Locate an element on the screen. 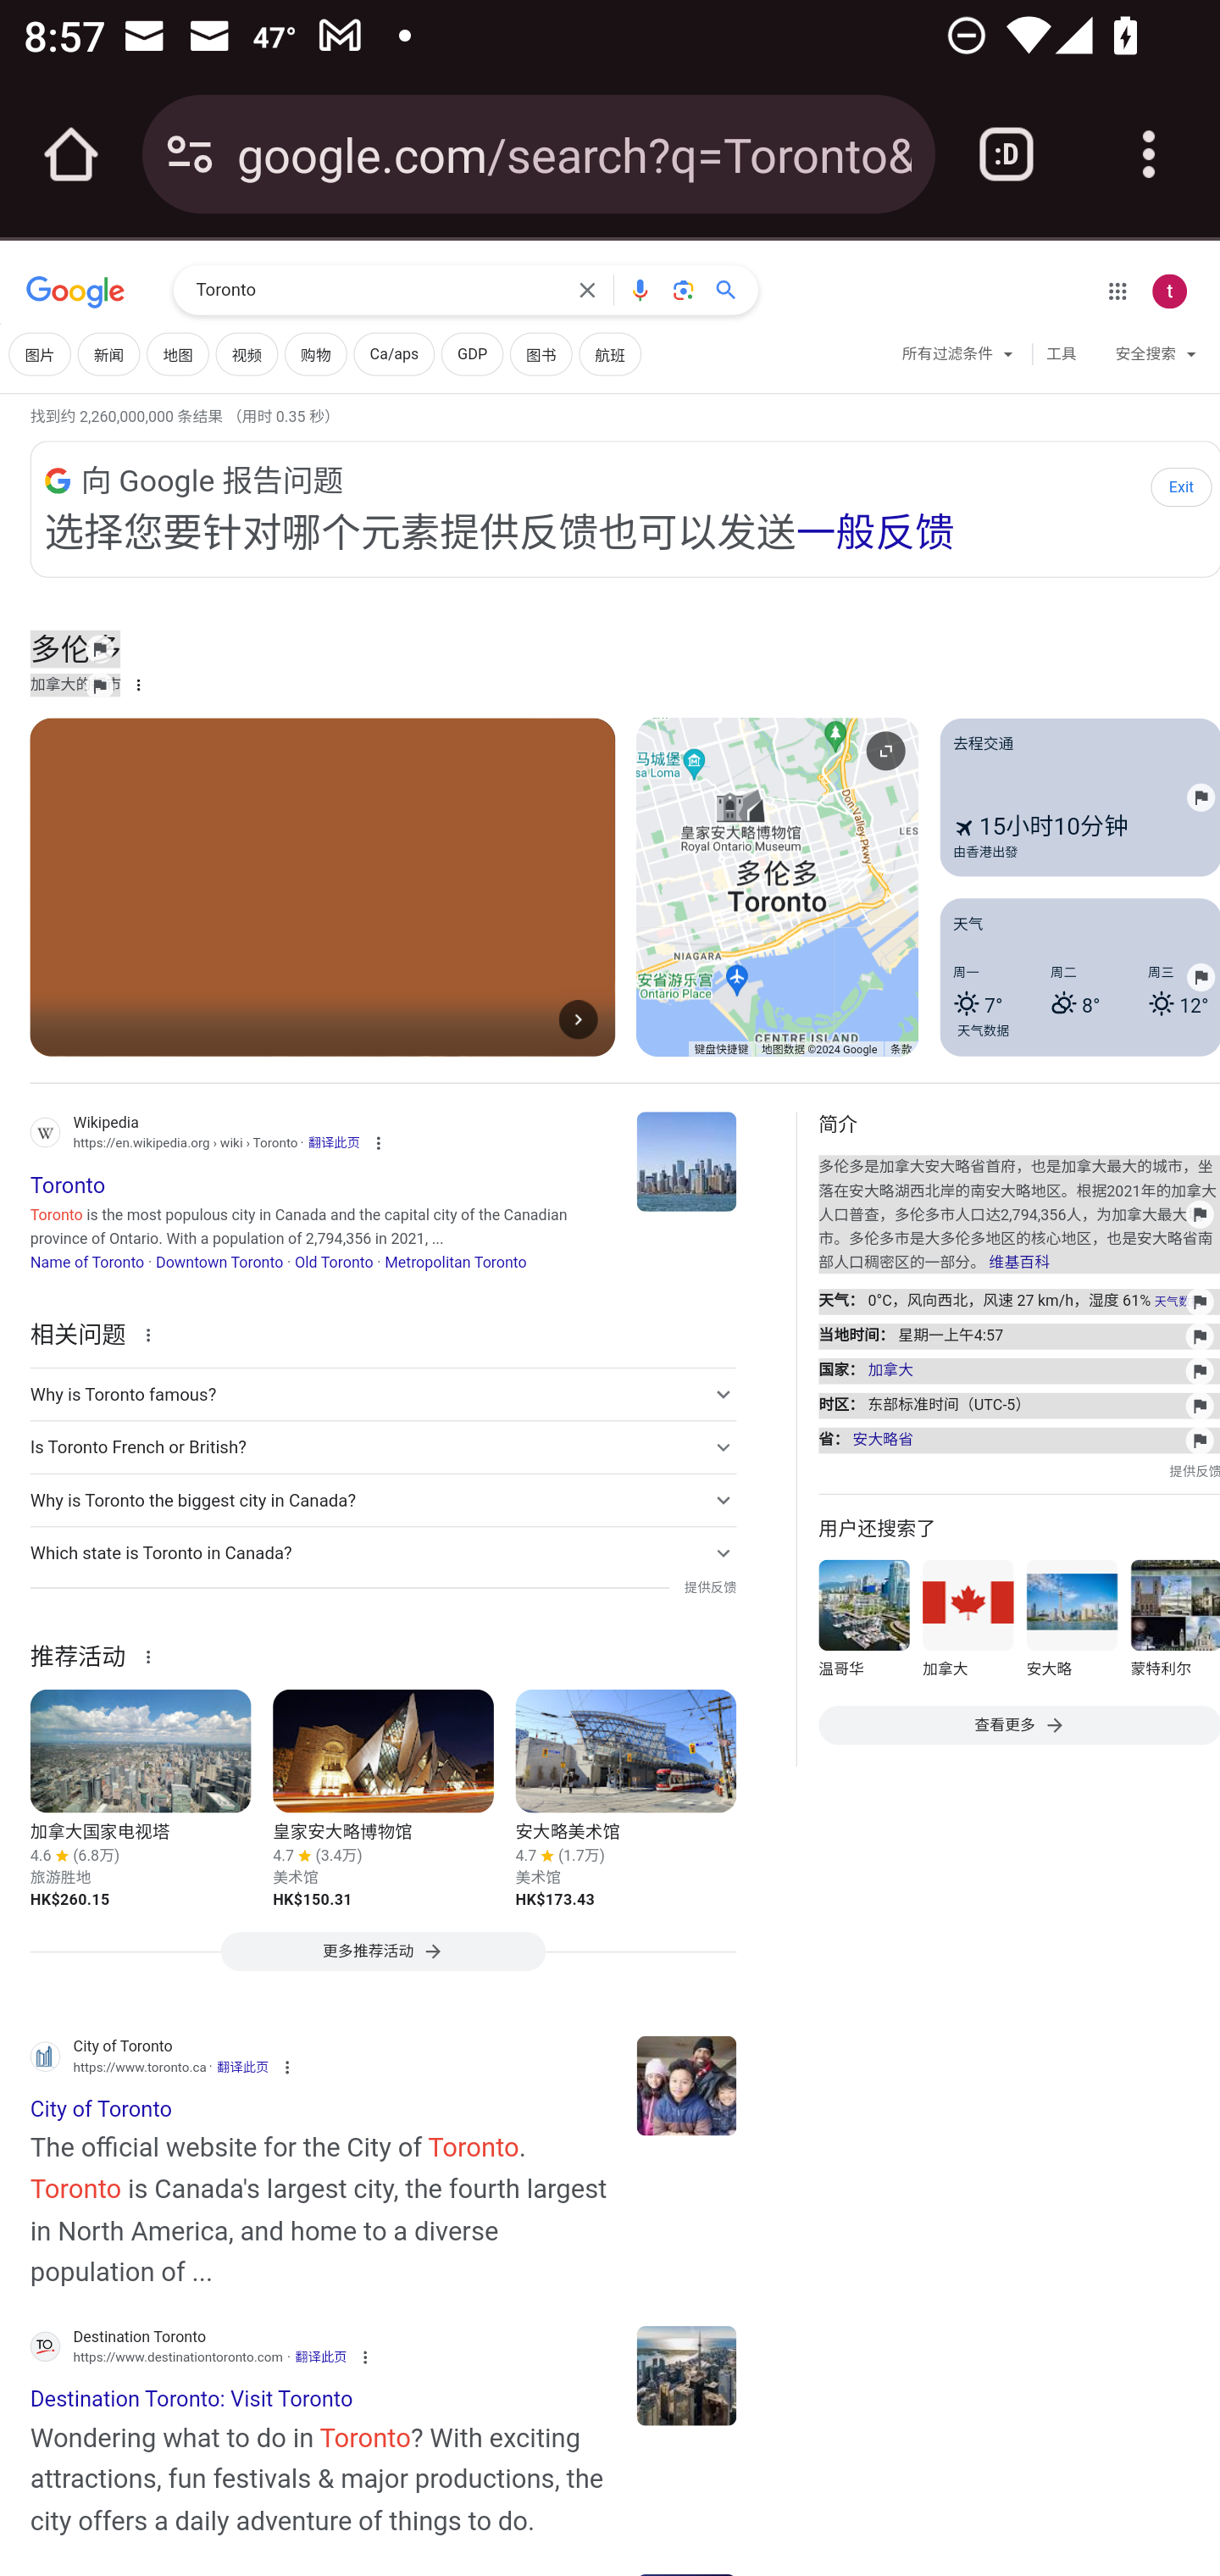 This screenshot has width=1220, height=2576. Open the home page is located at coordinates (71, 154).